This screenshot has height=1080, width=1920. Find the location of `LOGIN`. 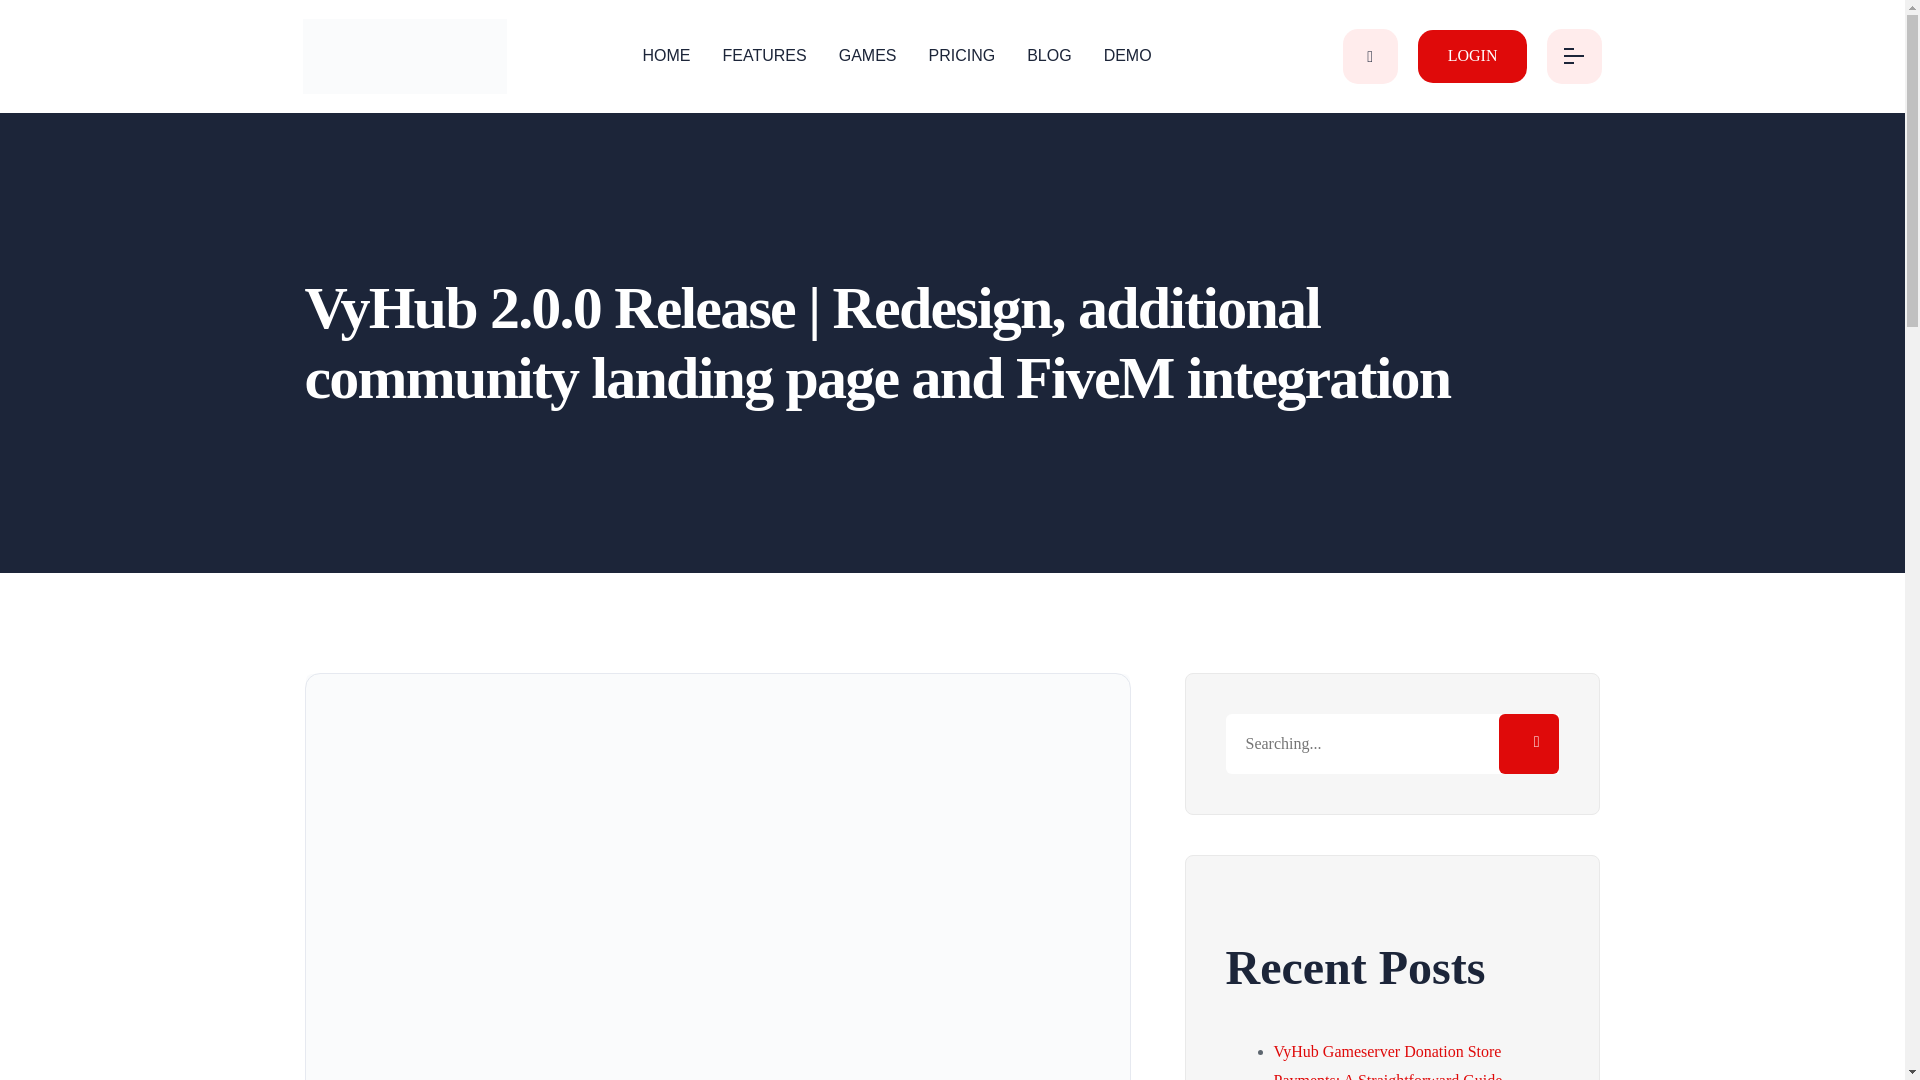

LOGIN is located at coordinates (1473, 56).